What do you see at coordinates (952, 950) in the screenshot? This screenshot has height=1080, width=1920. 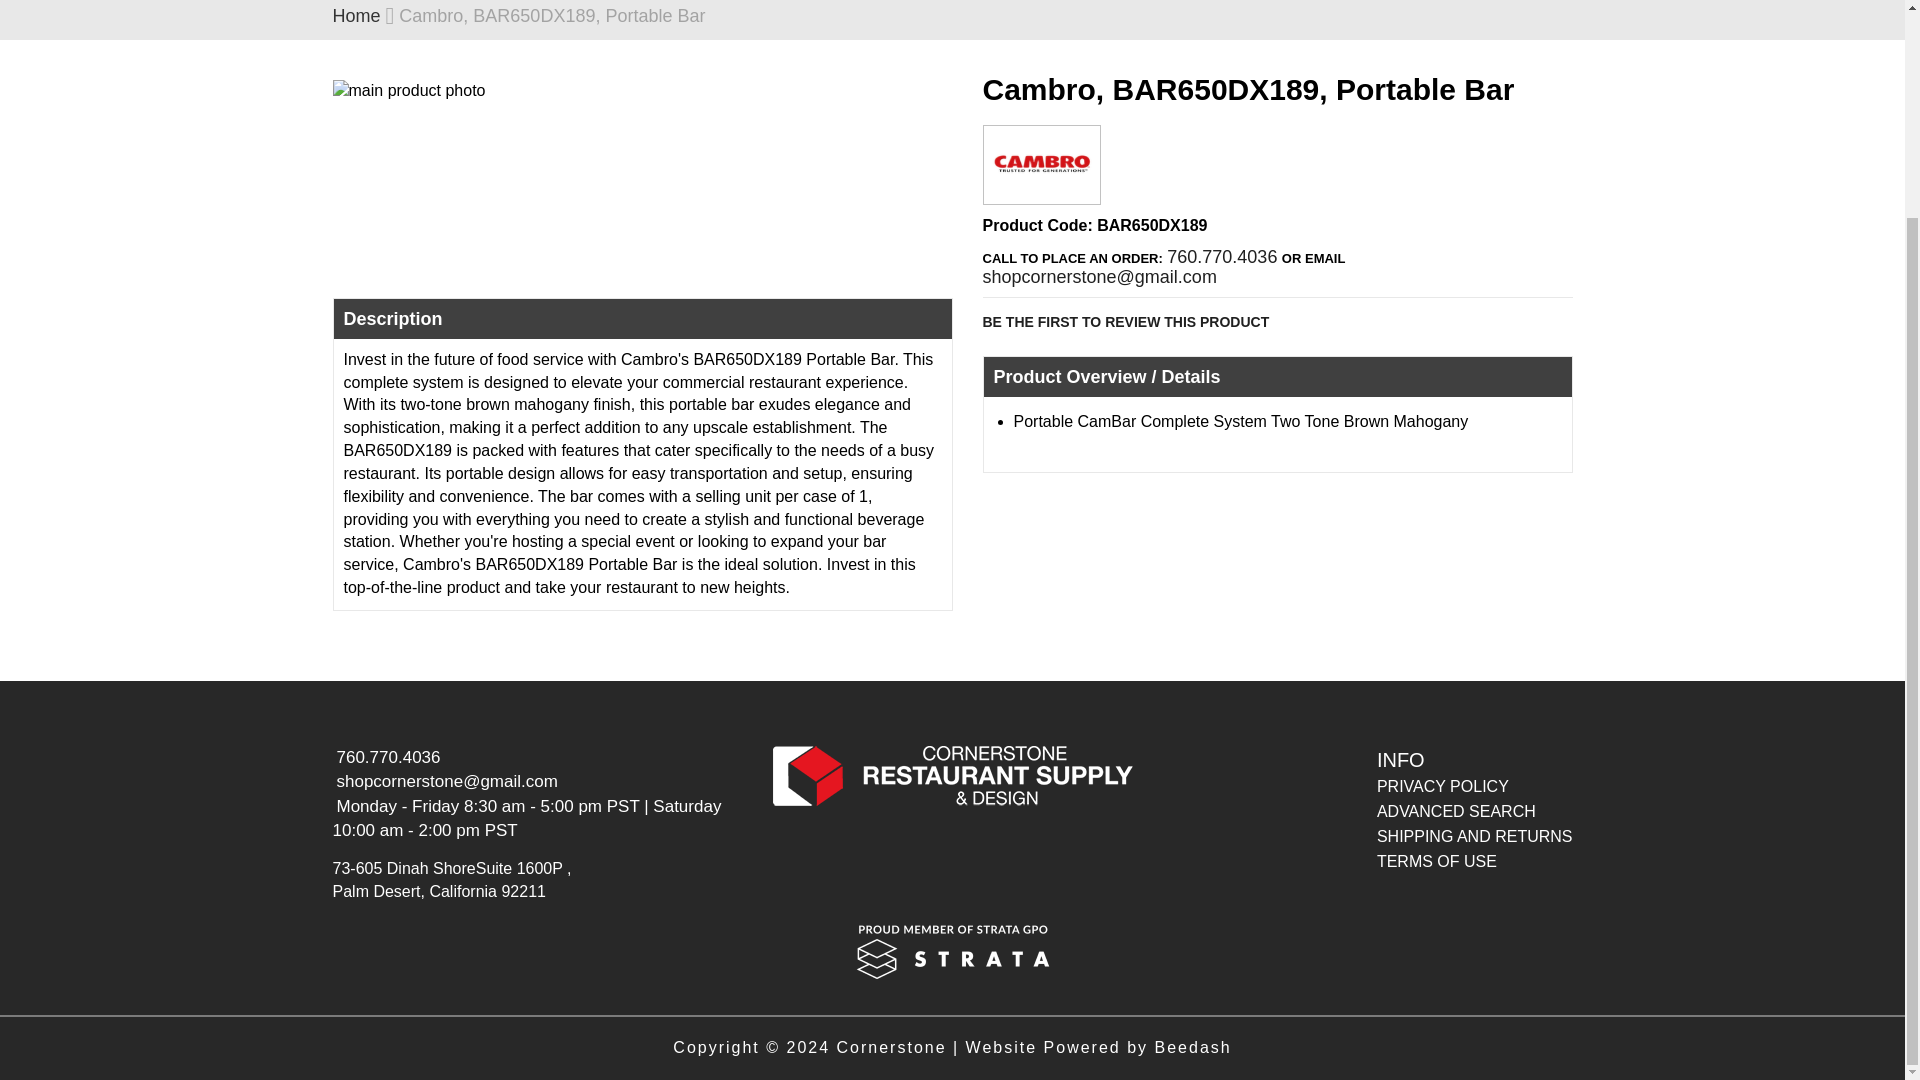 I see `Proud Member of Strata GPO` at bounding box center [952, 950].